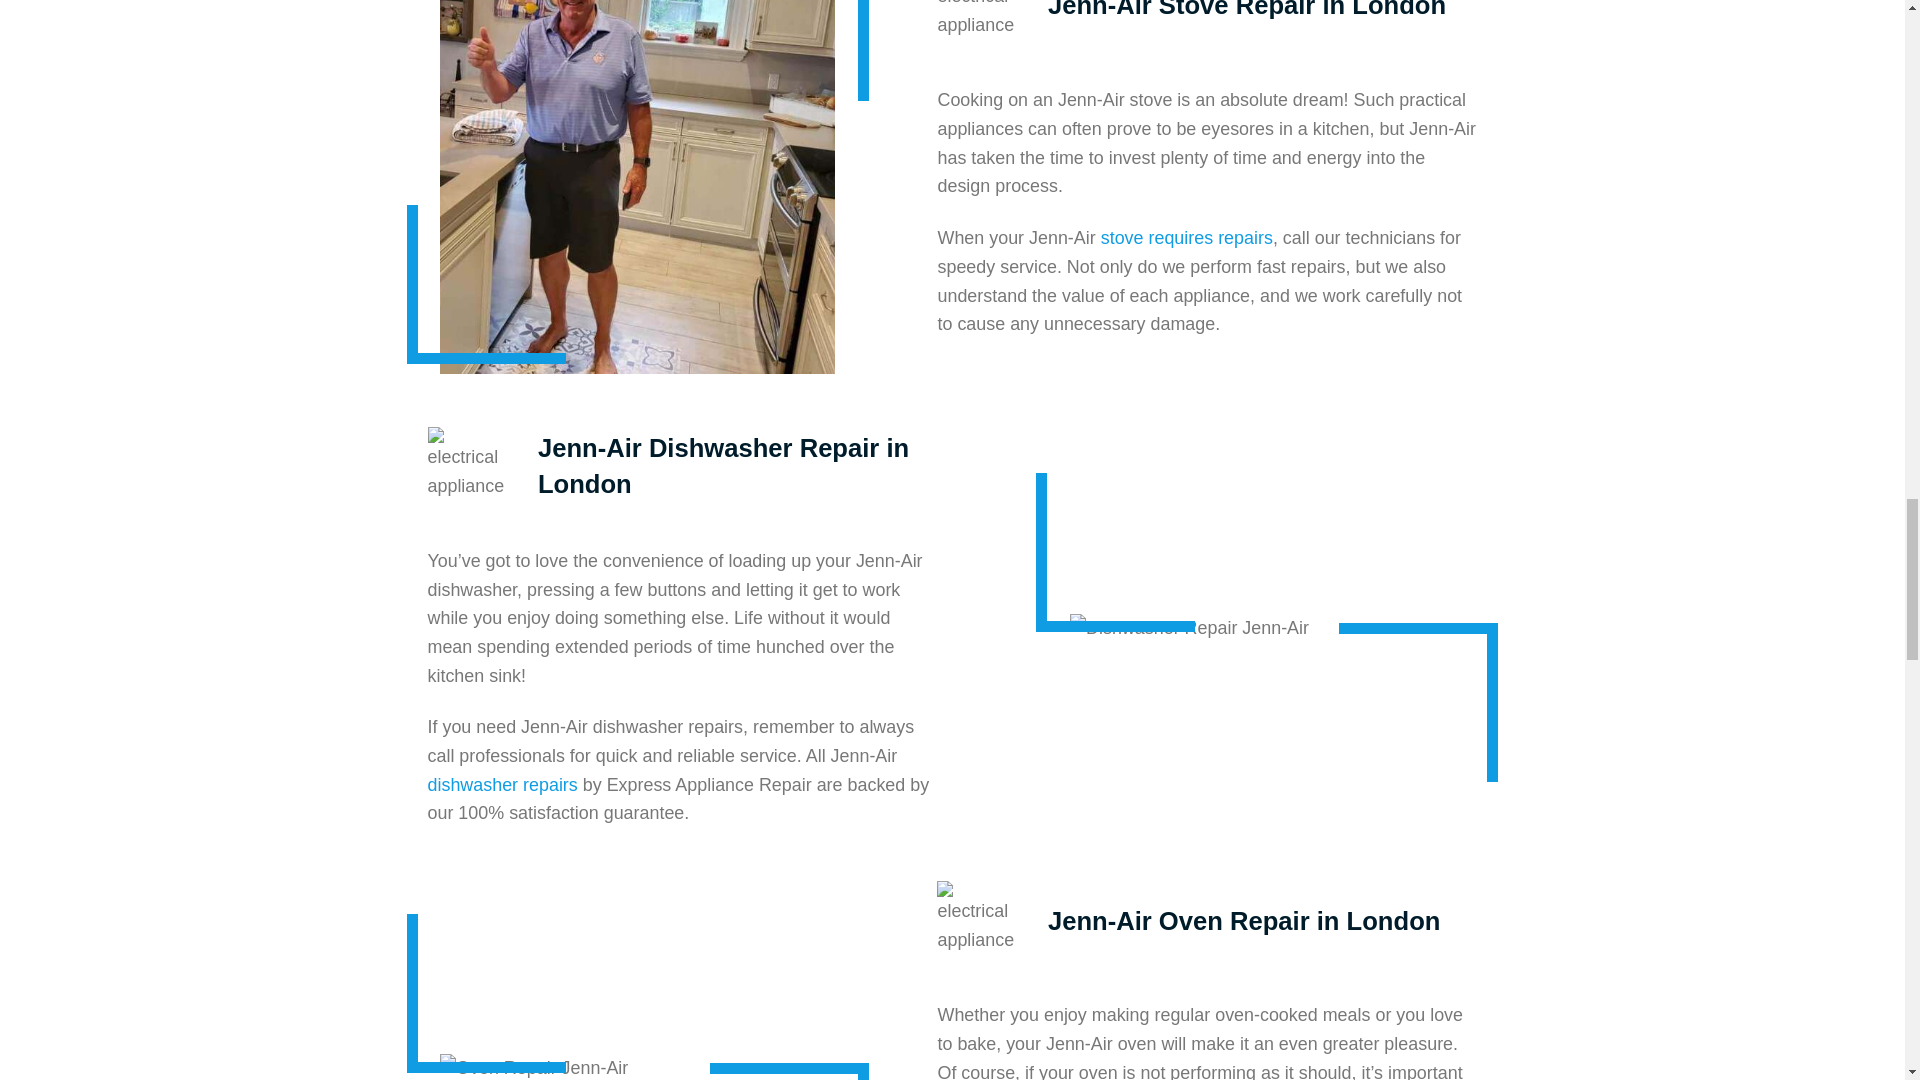  I want to click on Jenn-Air Stove Repair, so click(637, 186).